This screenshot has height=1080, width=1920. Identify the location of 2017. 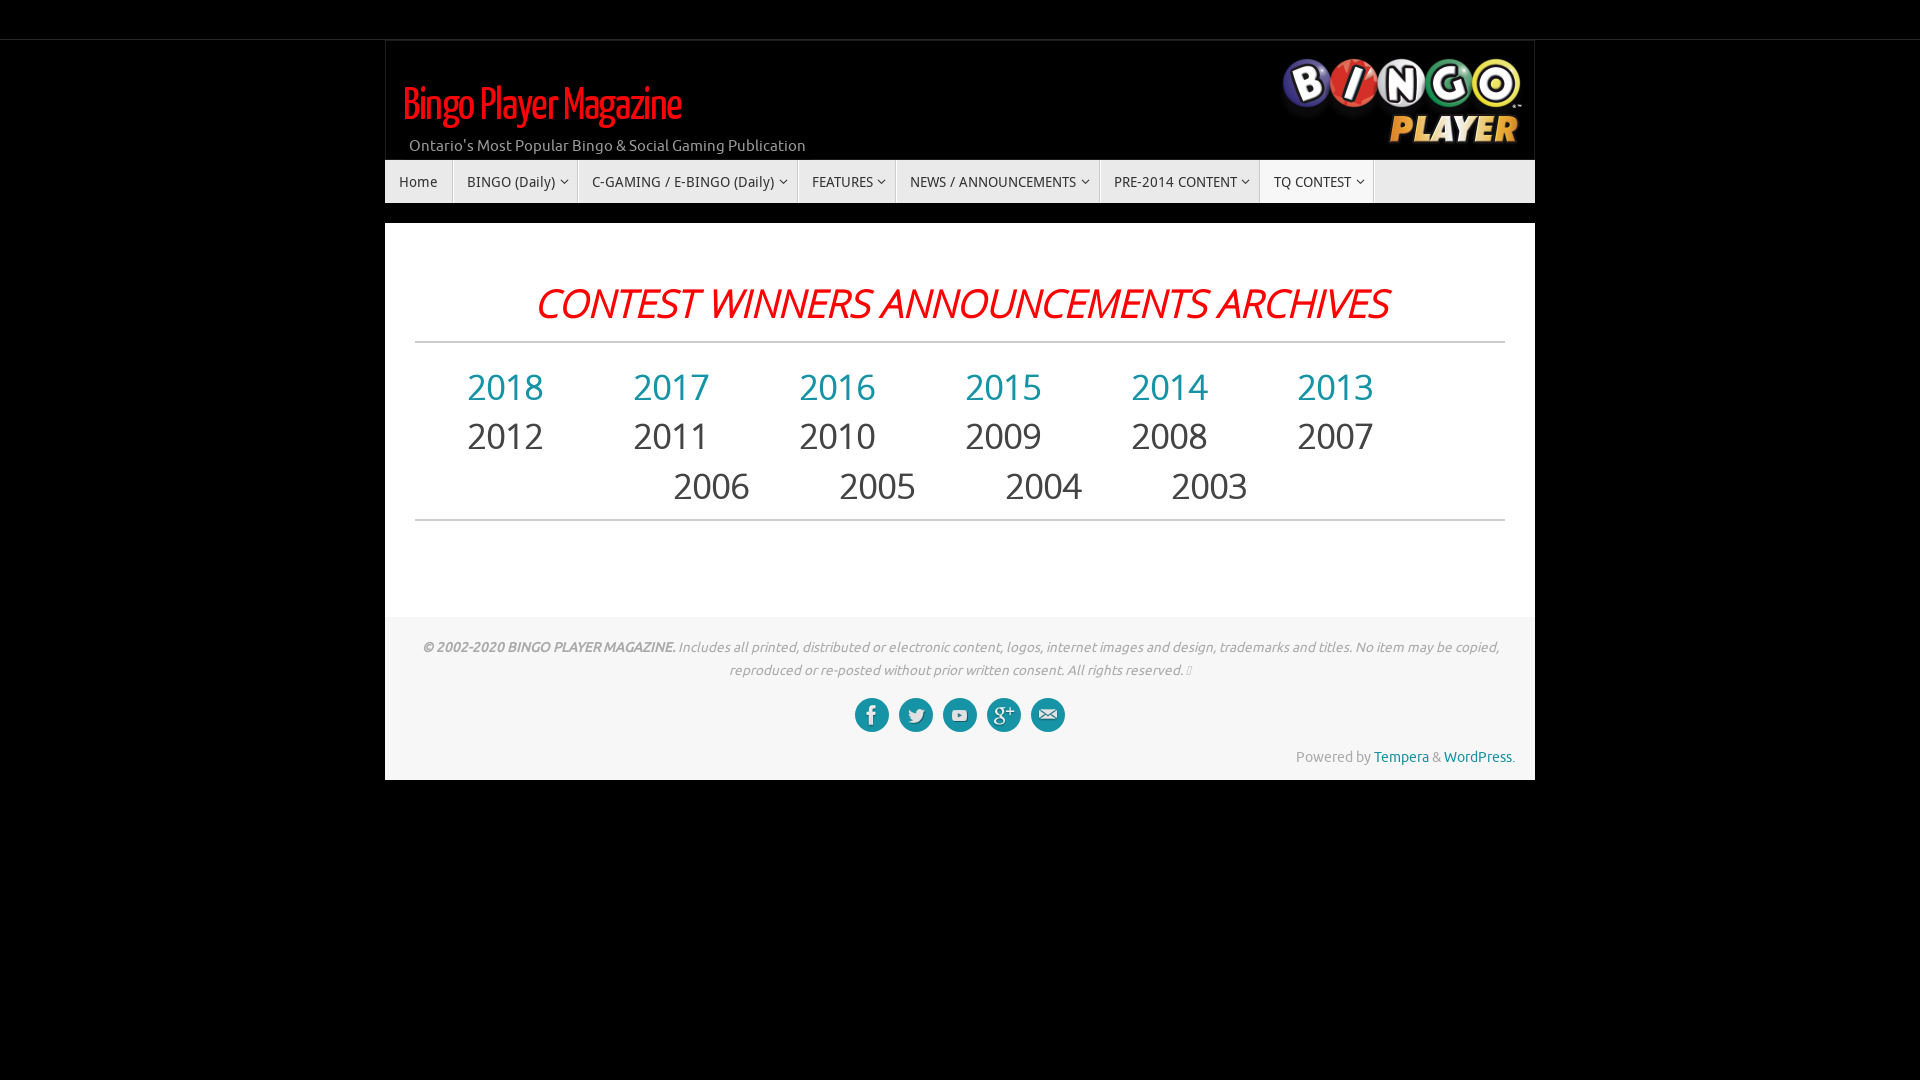
(670, 388).